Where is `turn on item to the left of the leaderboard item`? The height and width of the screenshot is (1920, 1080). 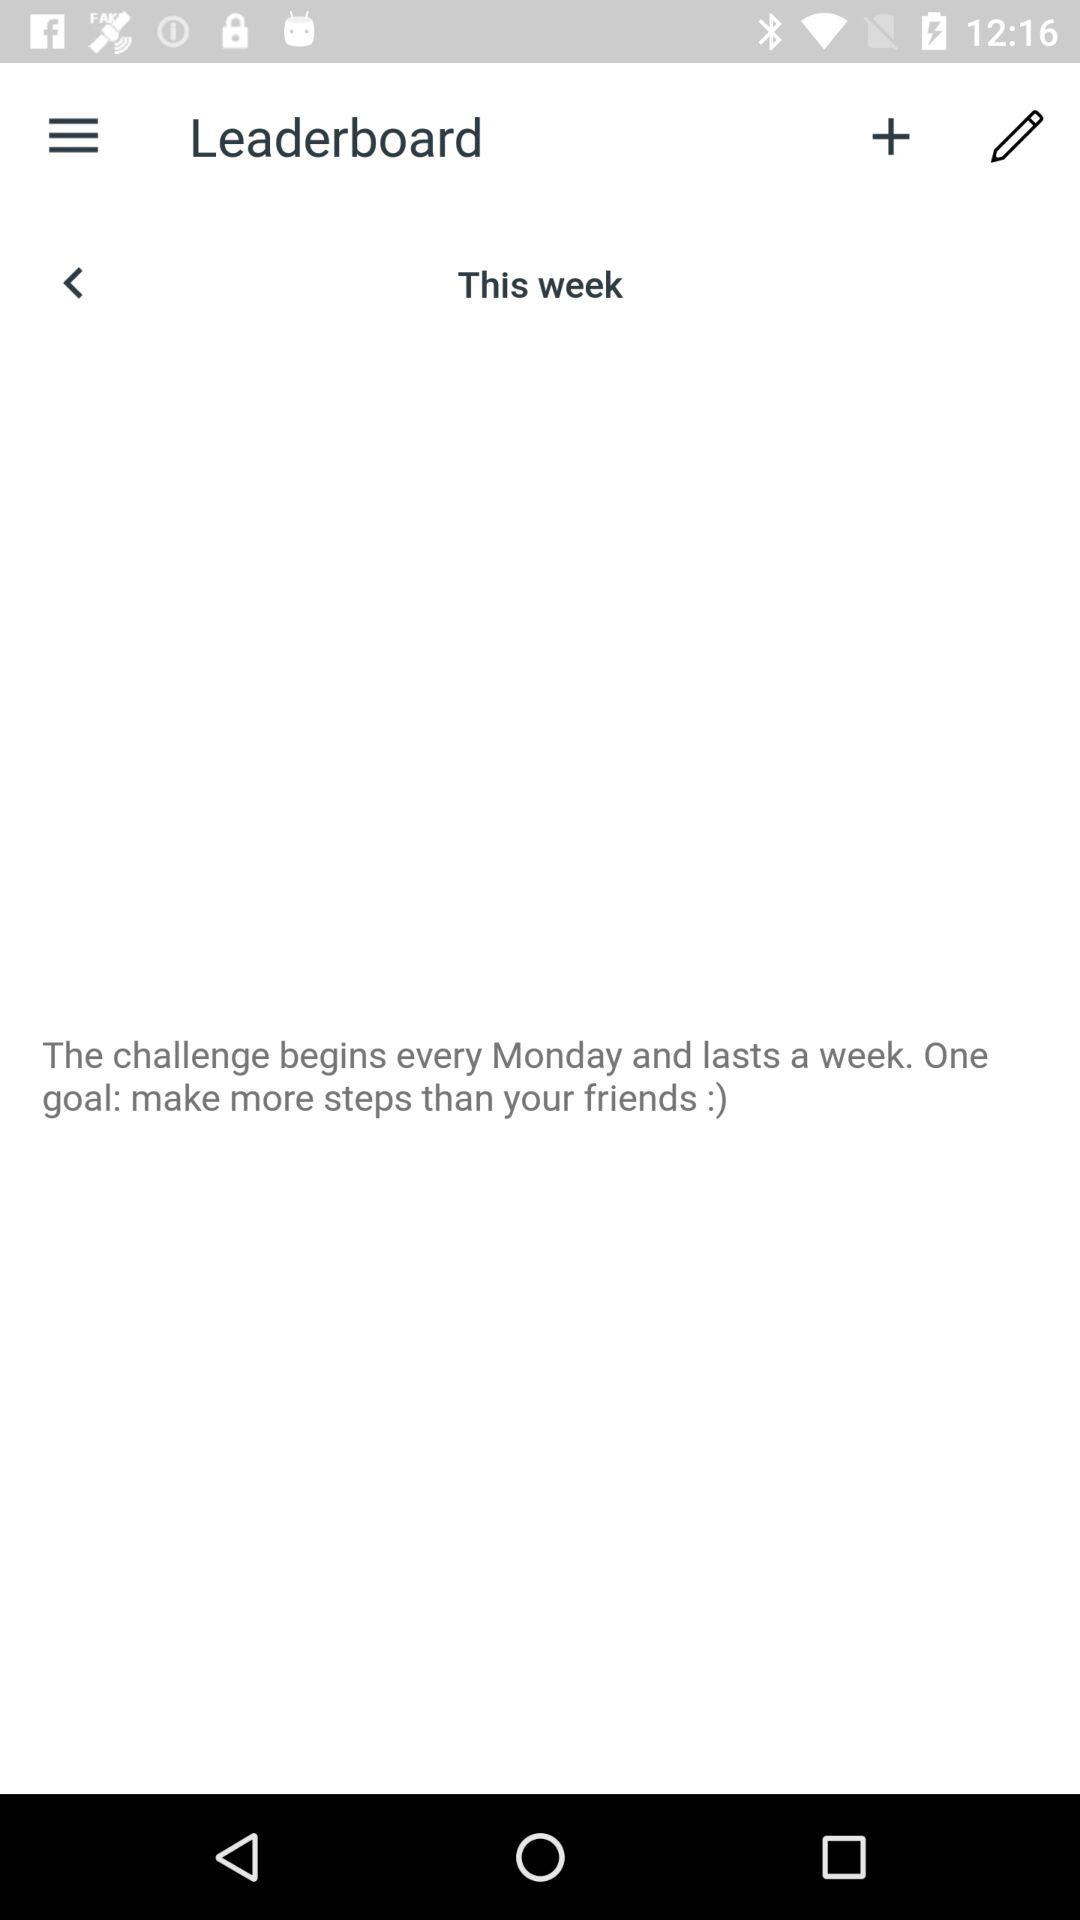 turn on item to the left of the leaderboard item is located at coordinates (73, 136).